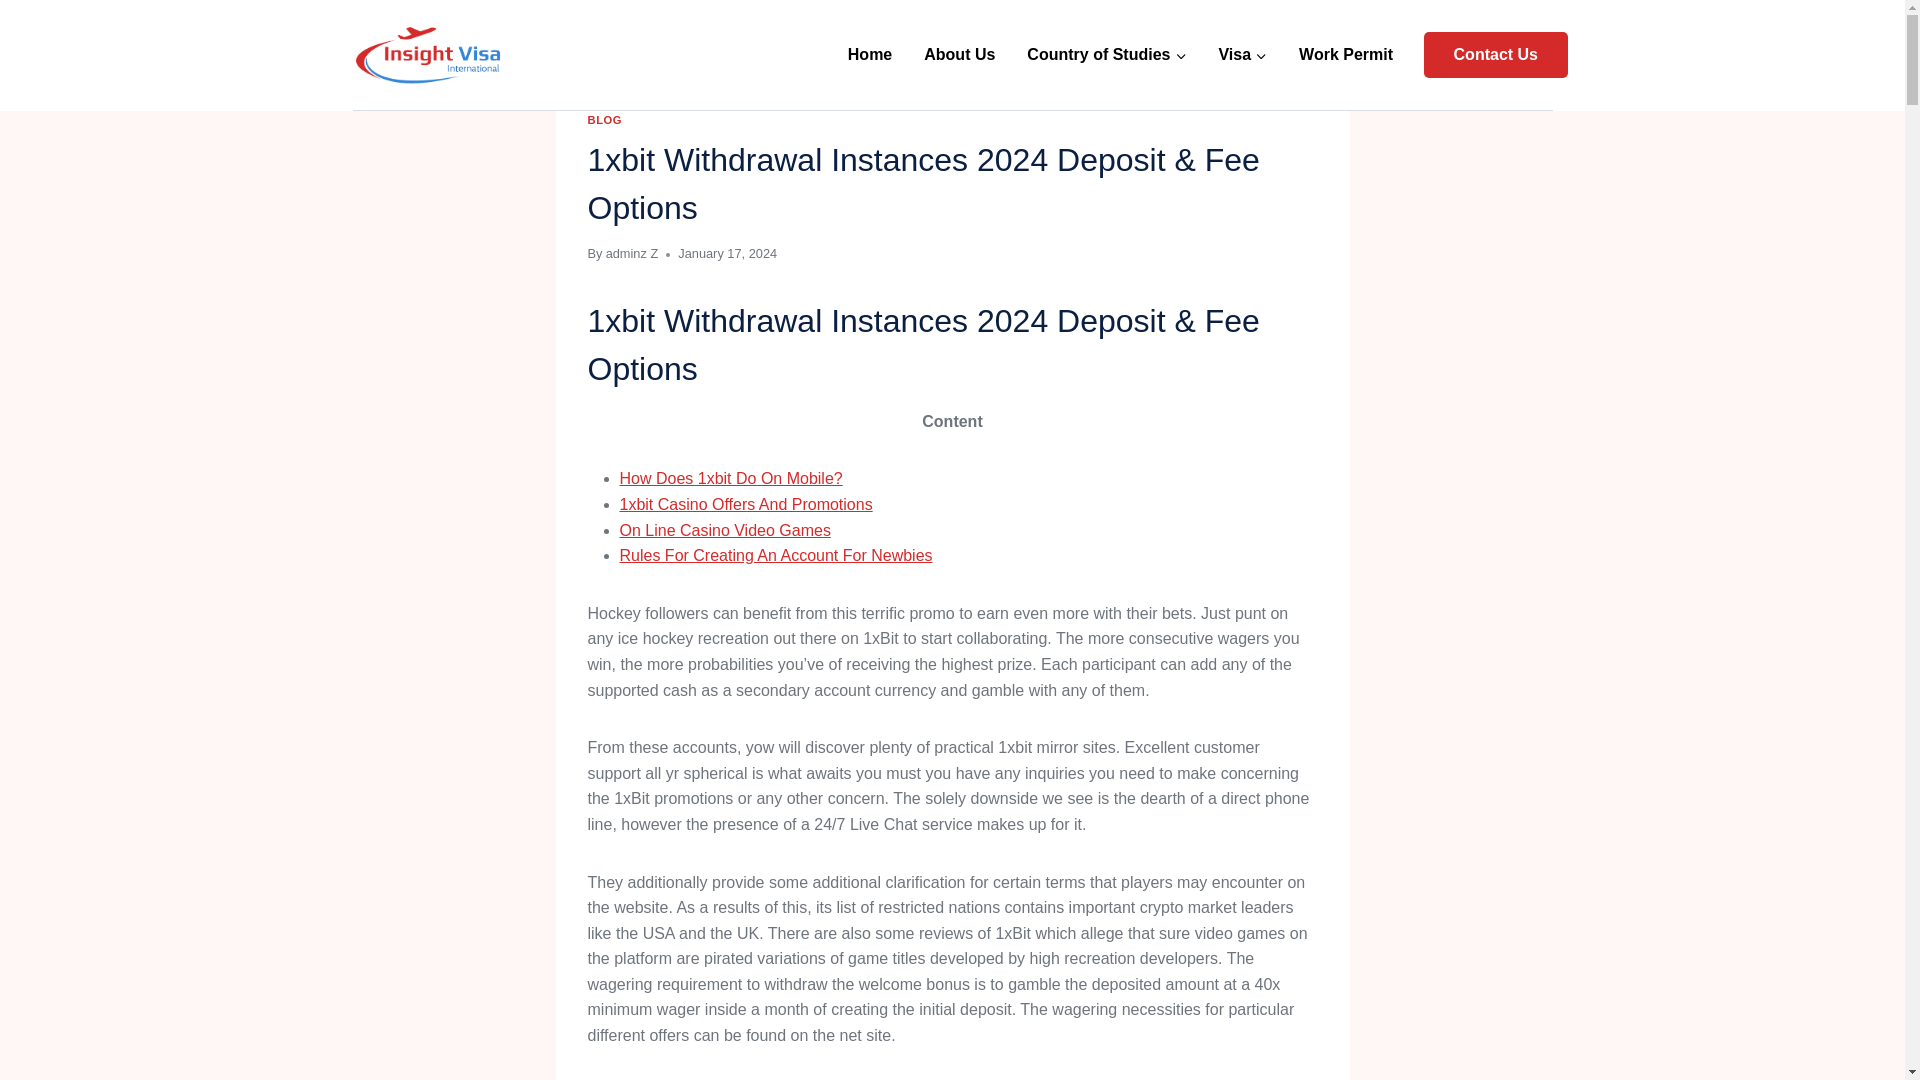  Describe the element at coordinates (1106, 55) in the screenshot. I see `Country of Studies` at that location.